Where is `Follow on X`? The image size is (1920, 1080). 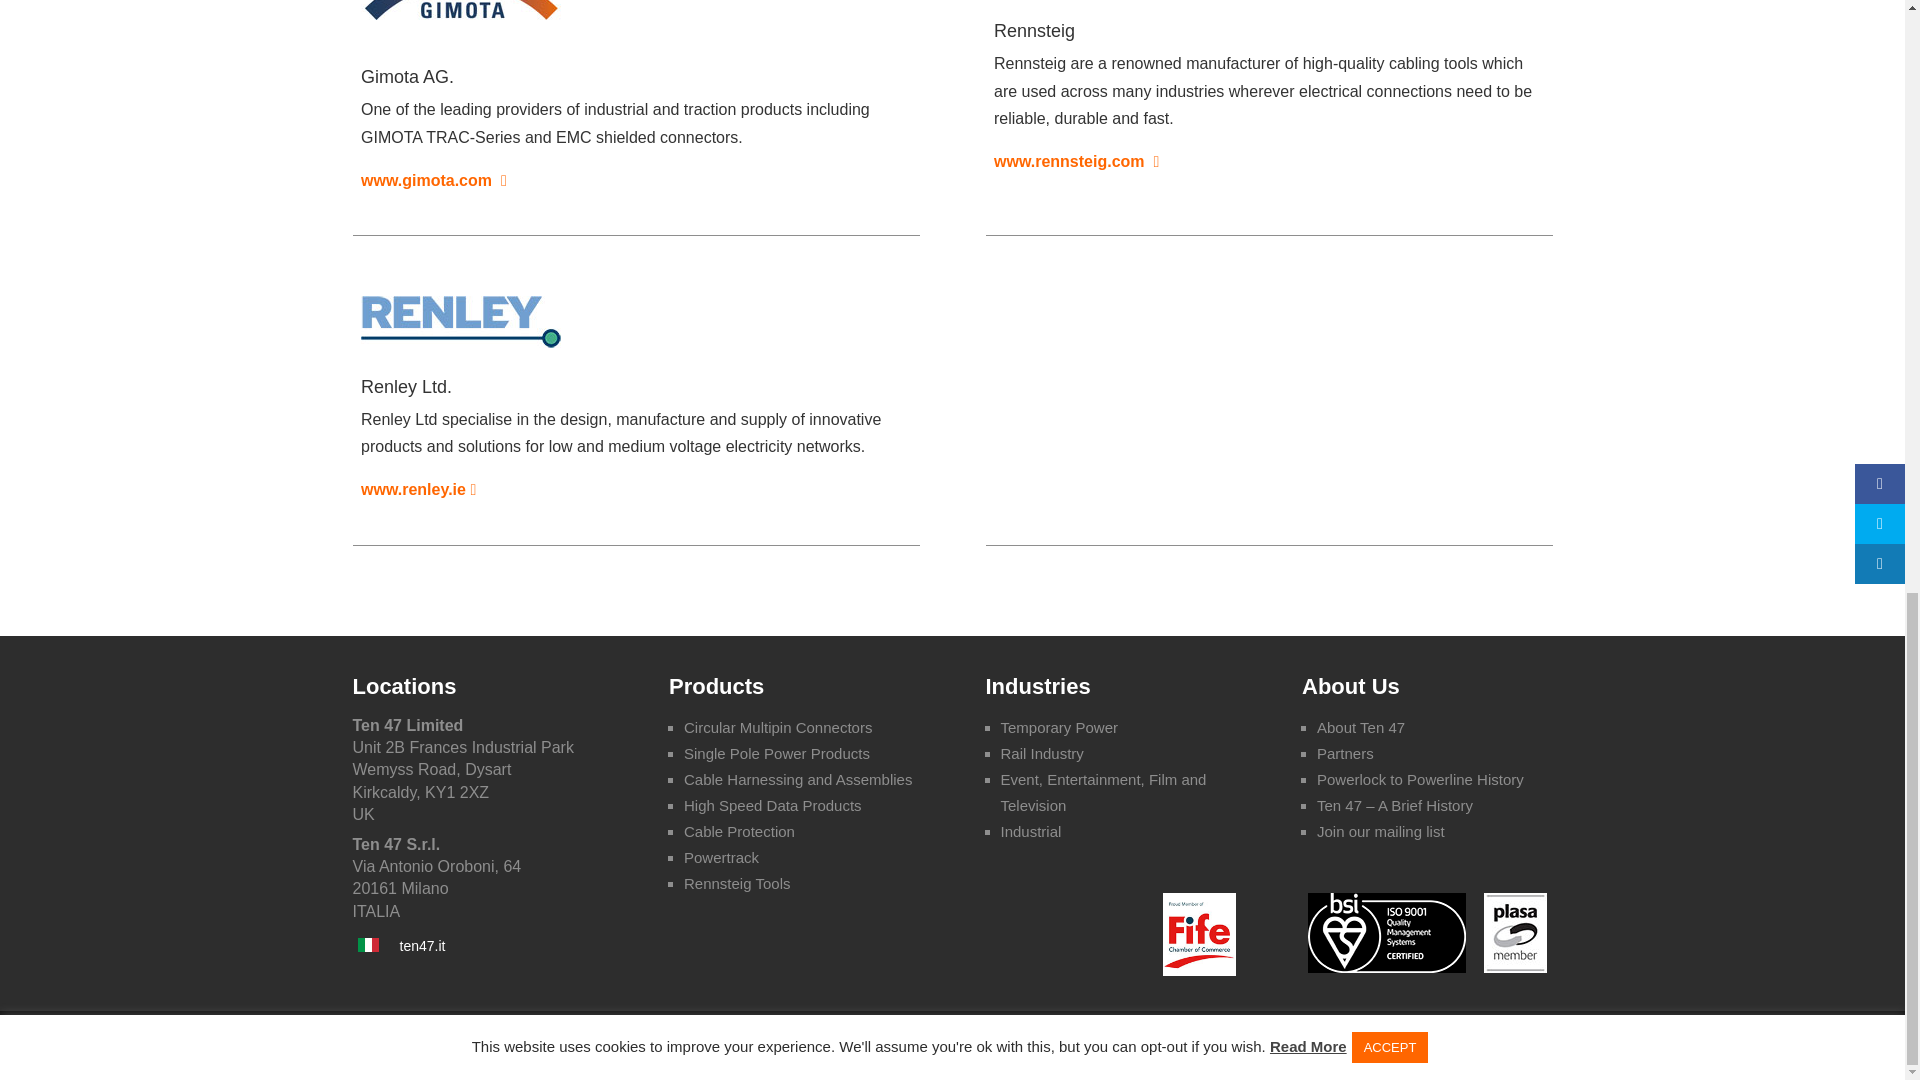 Follow on X is located at coordinates (1446, 1049).